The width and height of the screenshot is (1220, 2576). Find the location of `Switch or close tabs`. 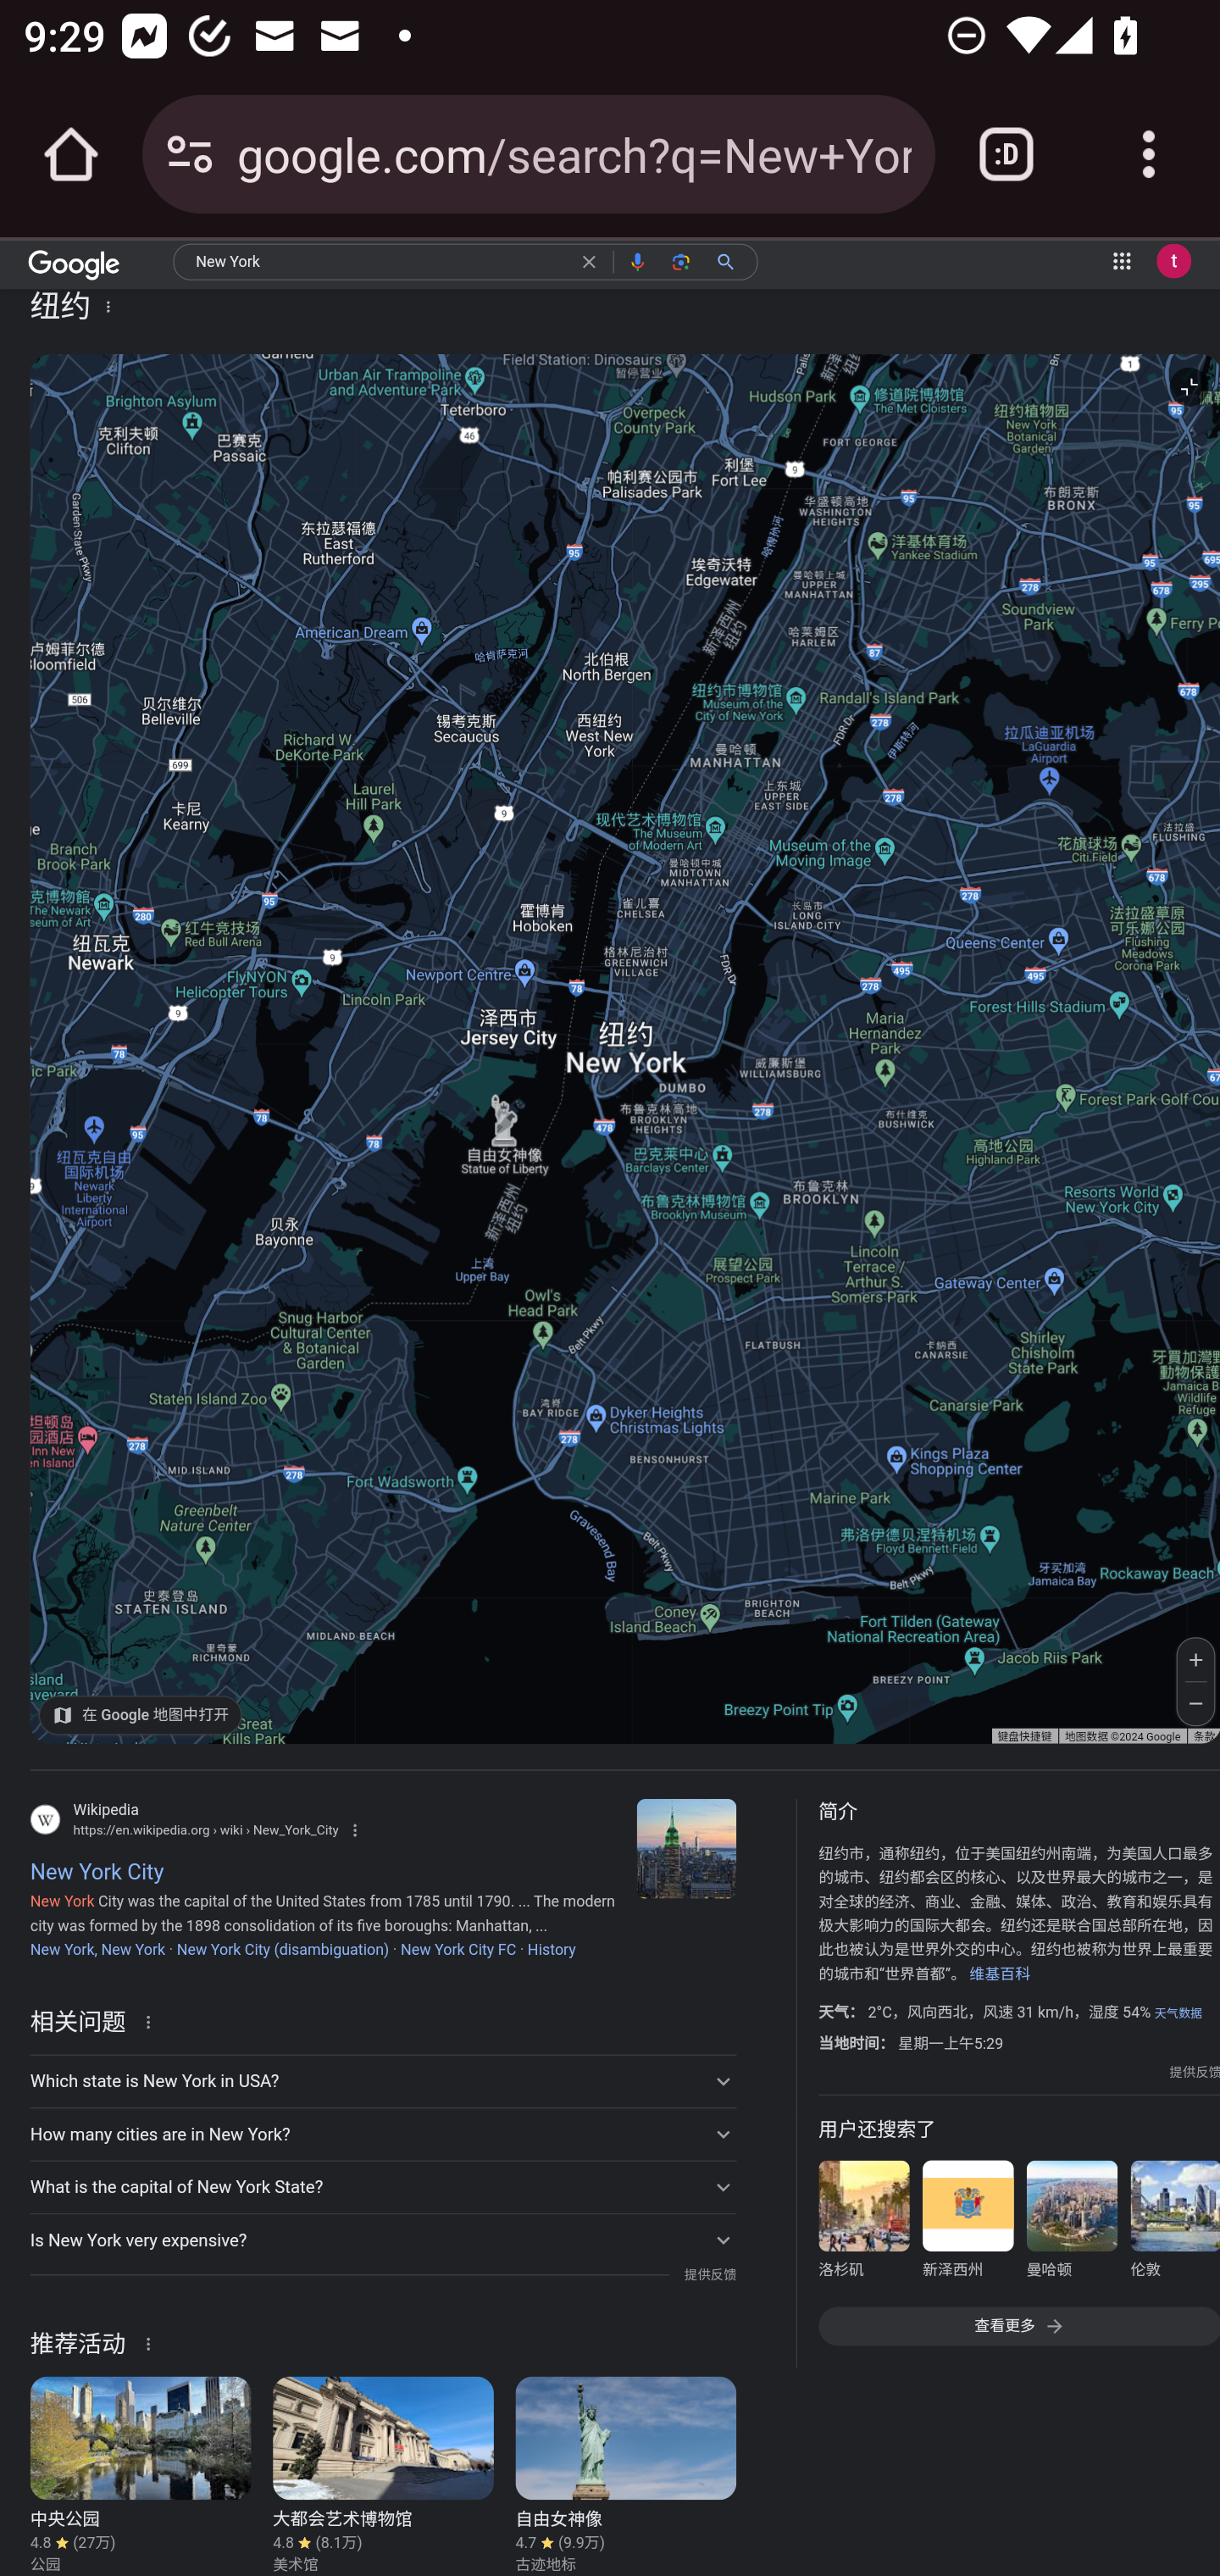

Switch or close tabs is located at coordinates (1006, 154).